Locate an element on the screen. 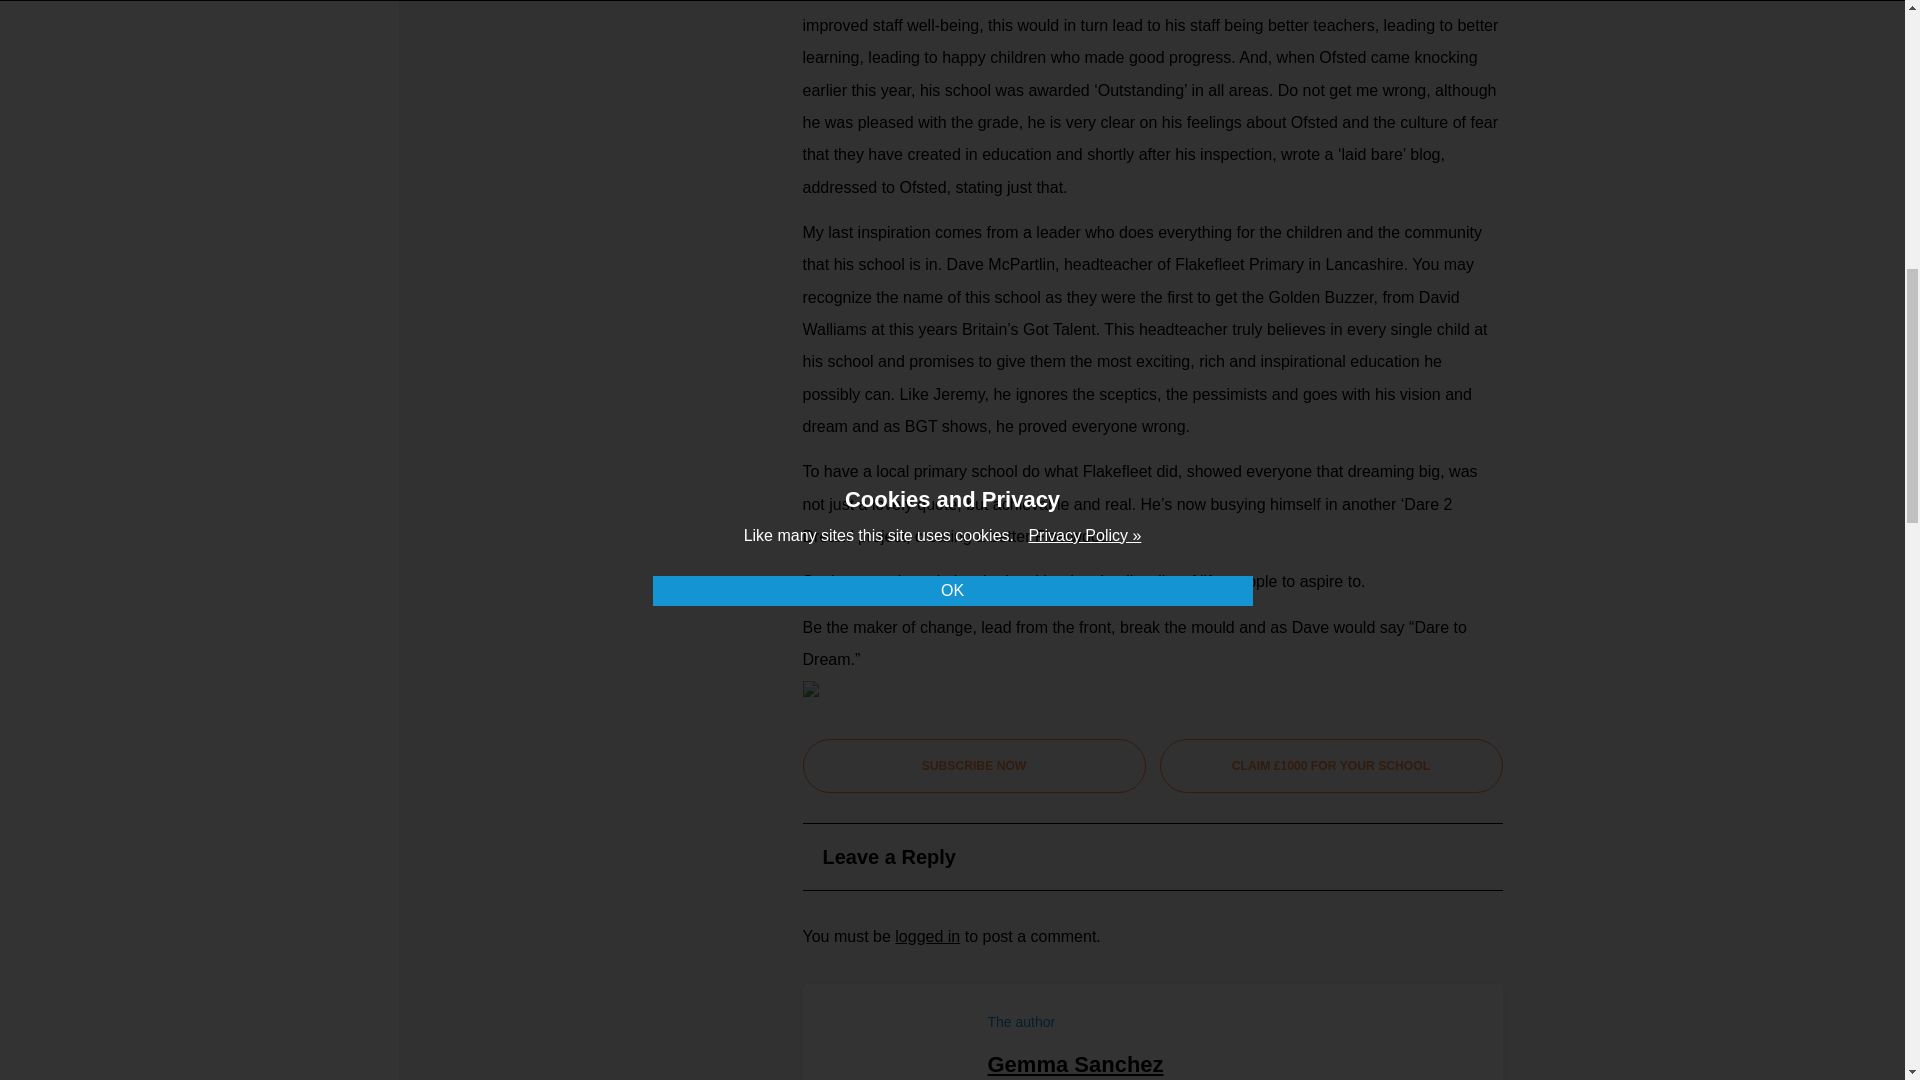 Image resolution: width=1920 pixels, height=1080 pixels. Posts by Gemma Sanchez is located at coordinates (1076, 1064).